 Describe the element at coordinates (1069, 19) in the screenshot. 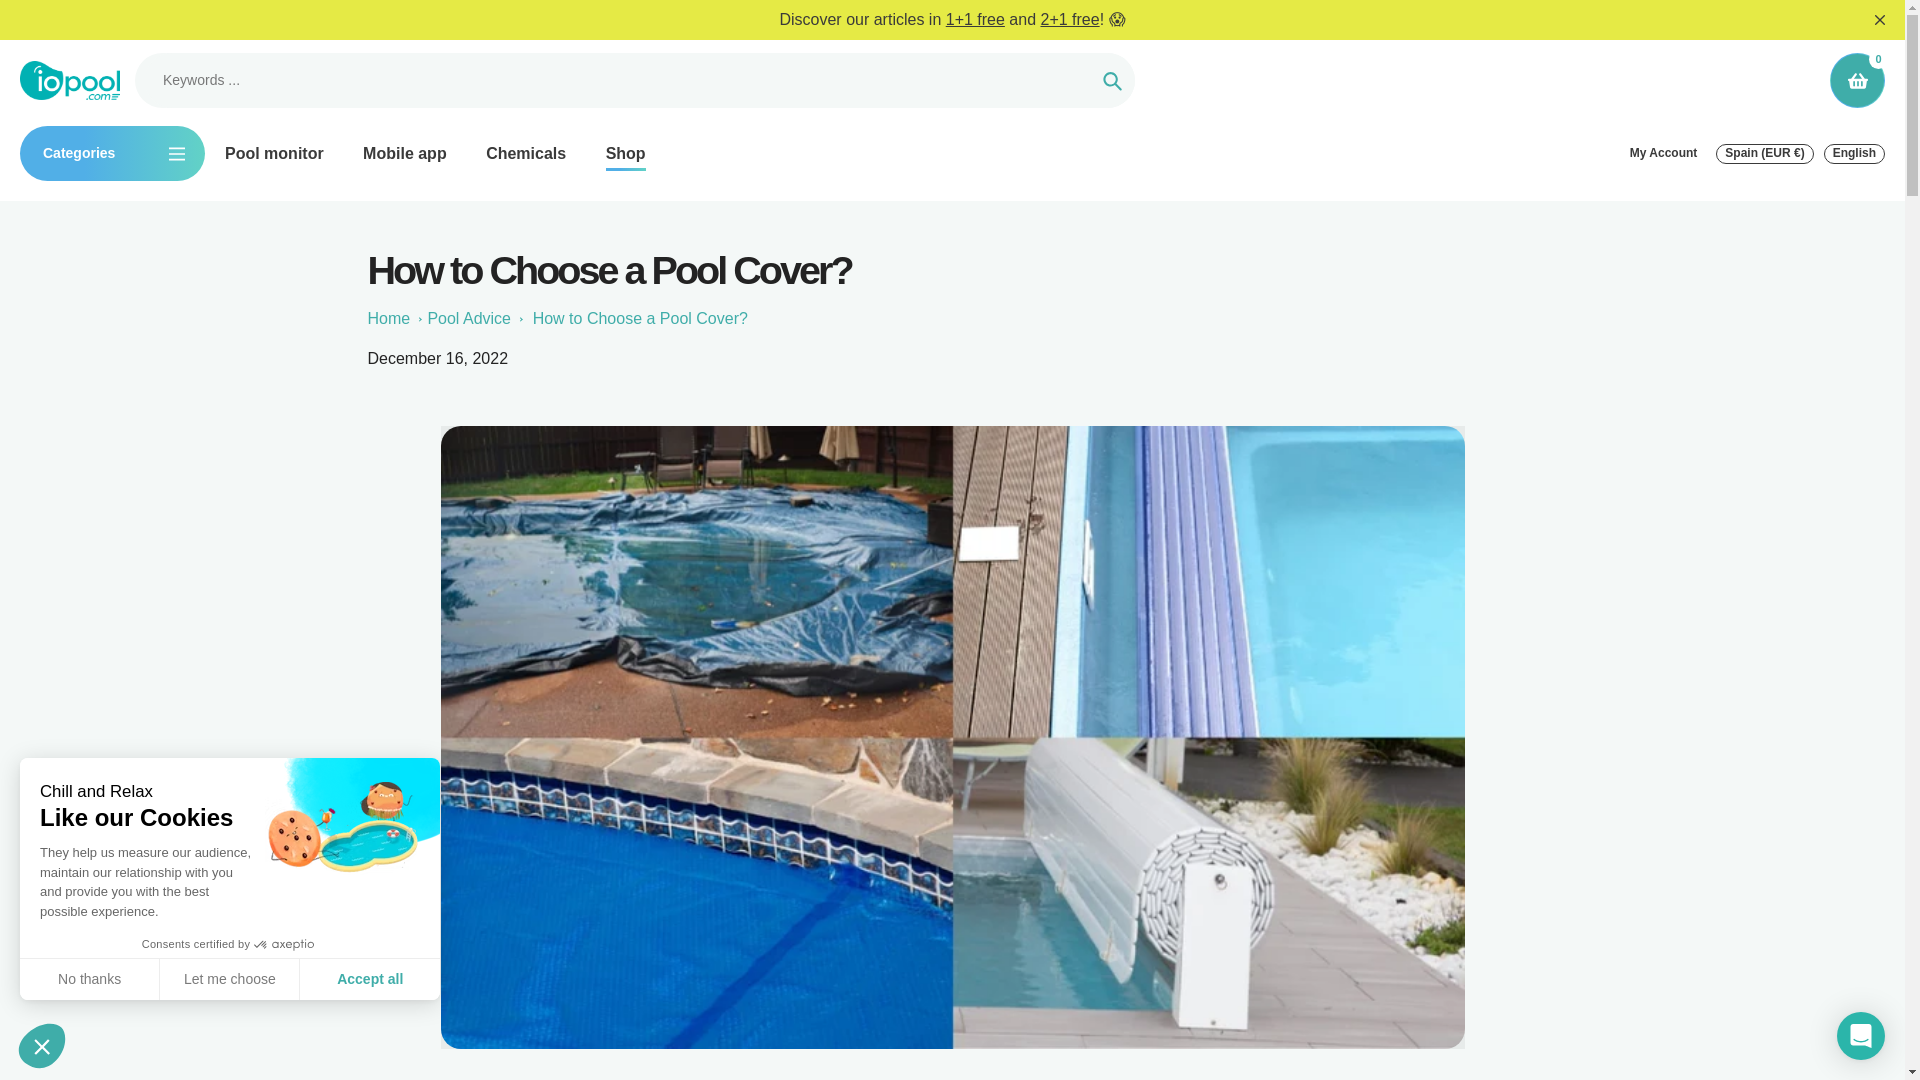

I see `Buy Two Get One Free` at that location.